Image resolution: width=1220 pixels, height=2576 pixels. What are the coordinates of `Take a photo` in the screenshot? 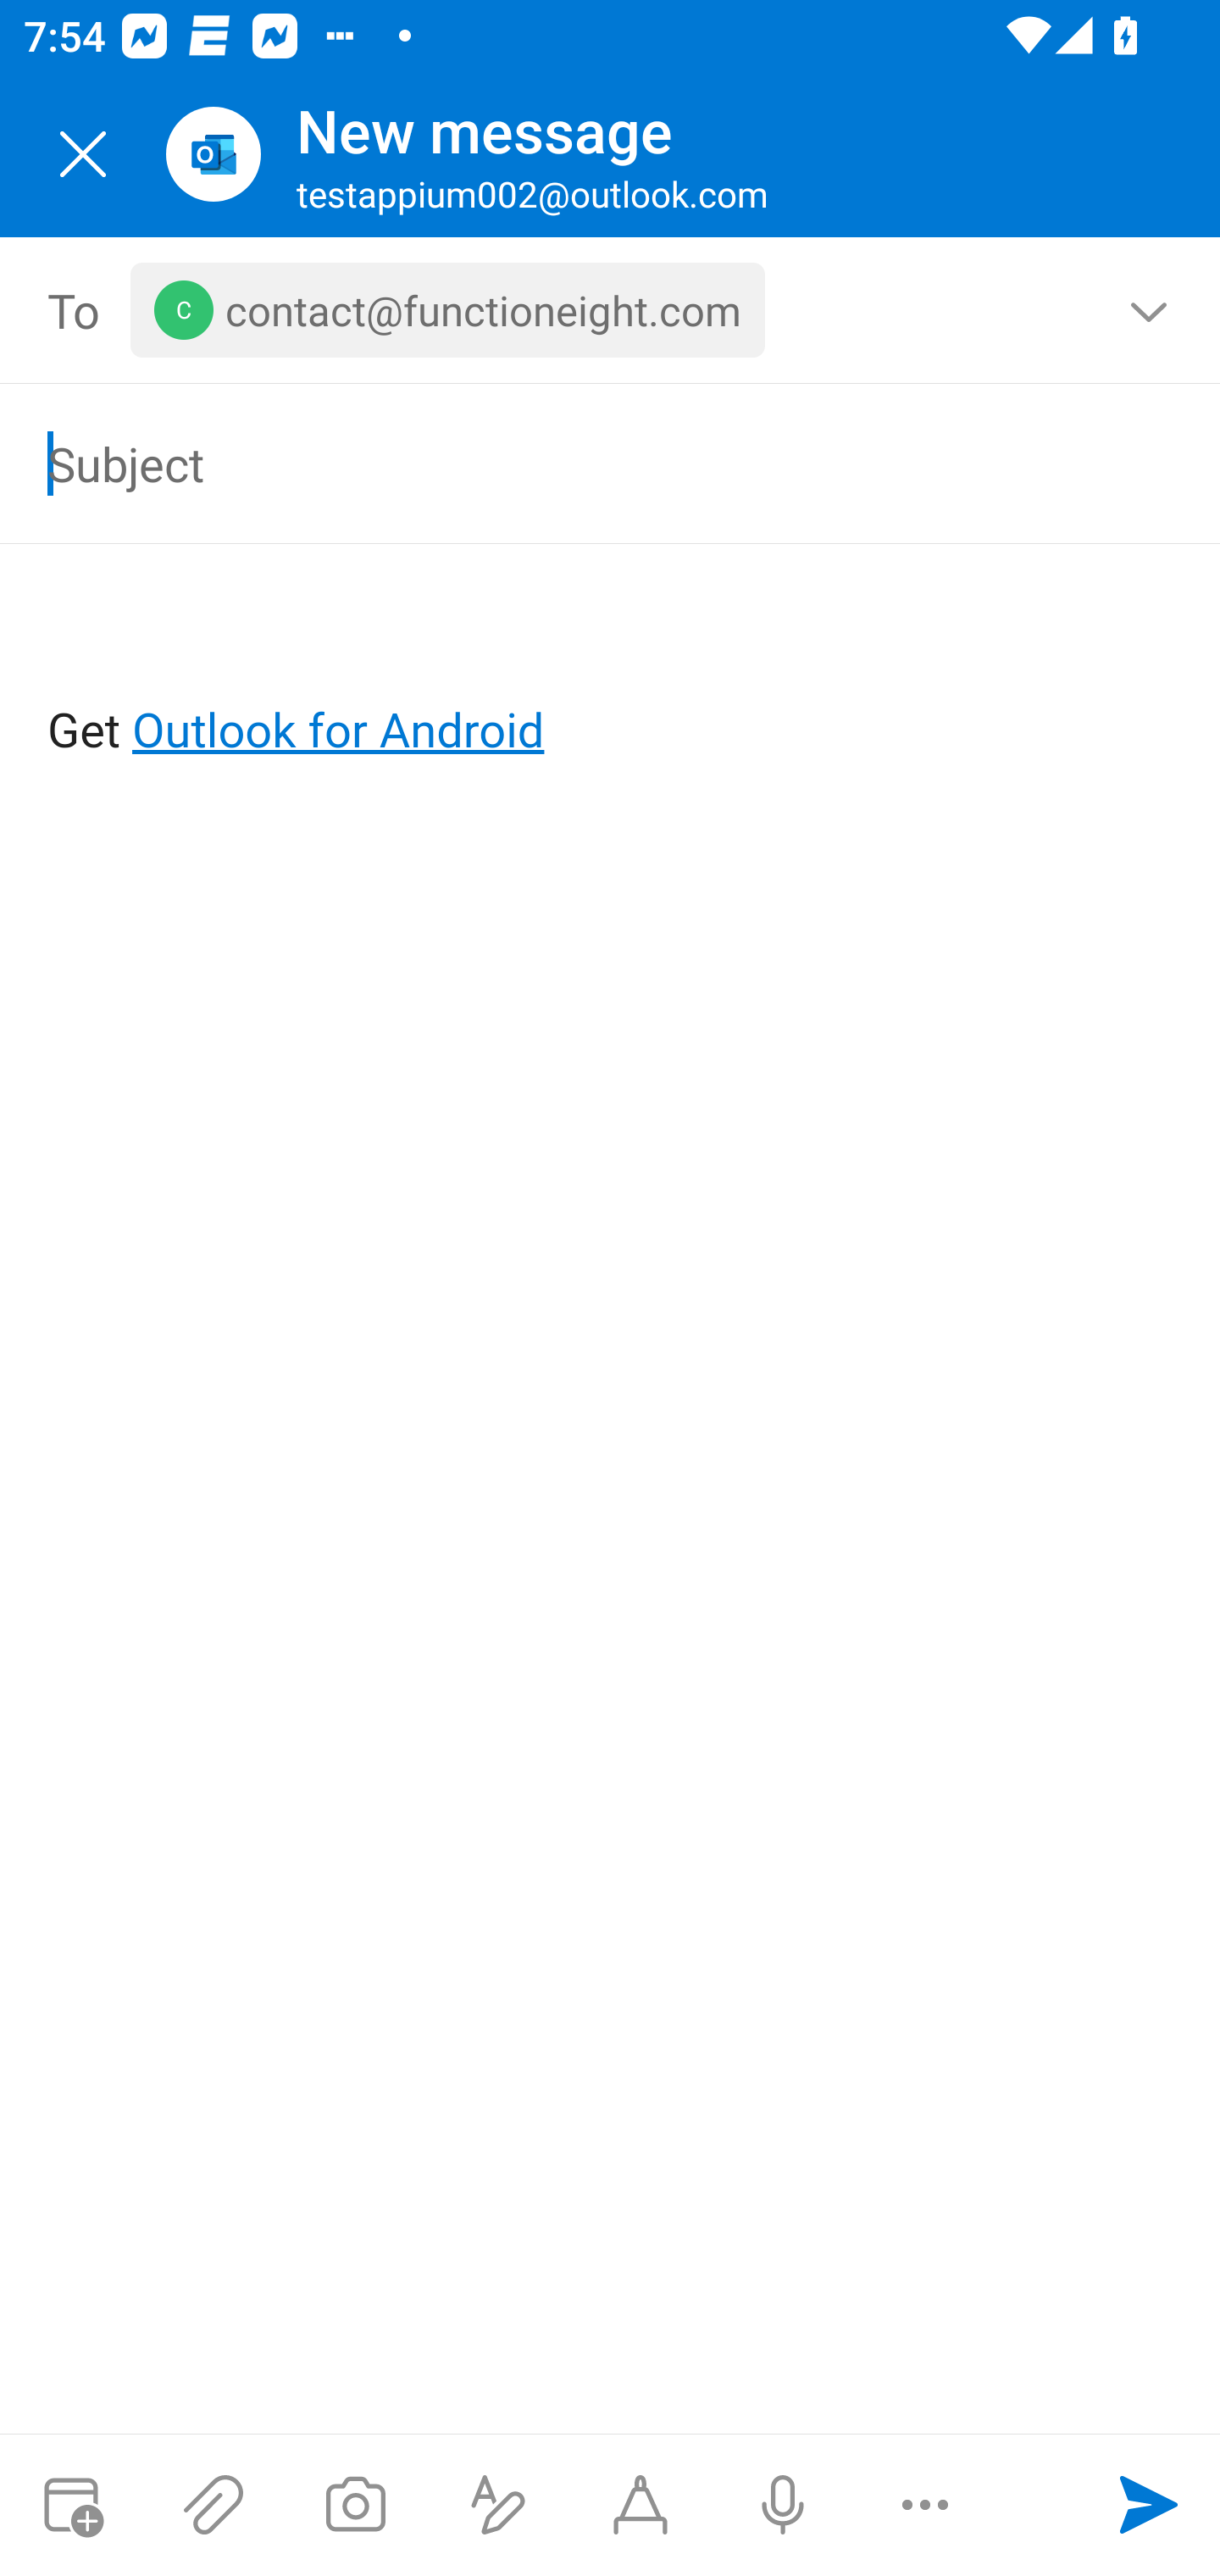 It's located at (355, 2505).